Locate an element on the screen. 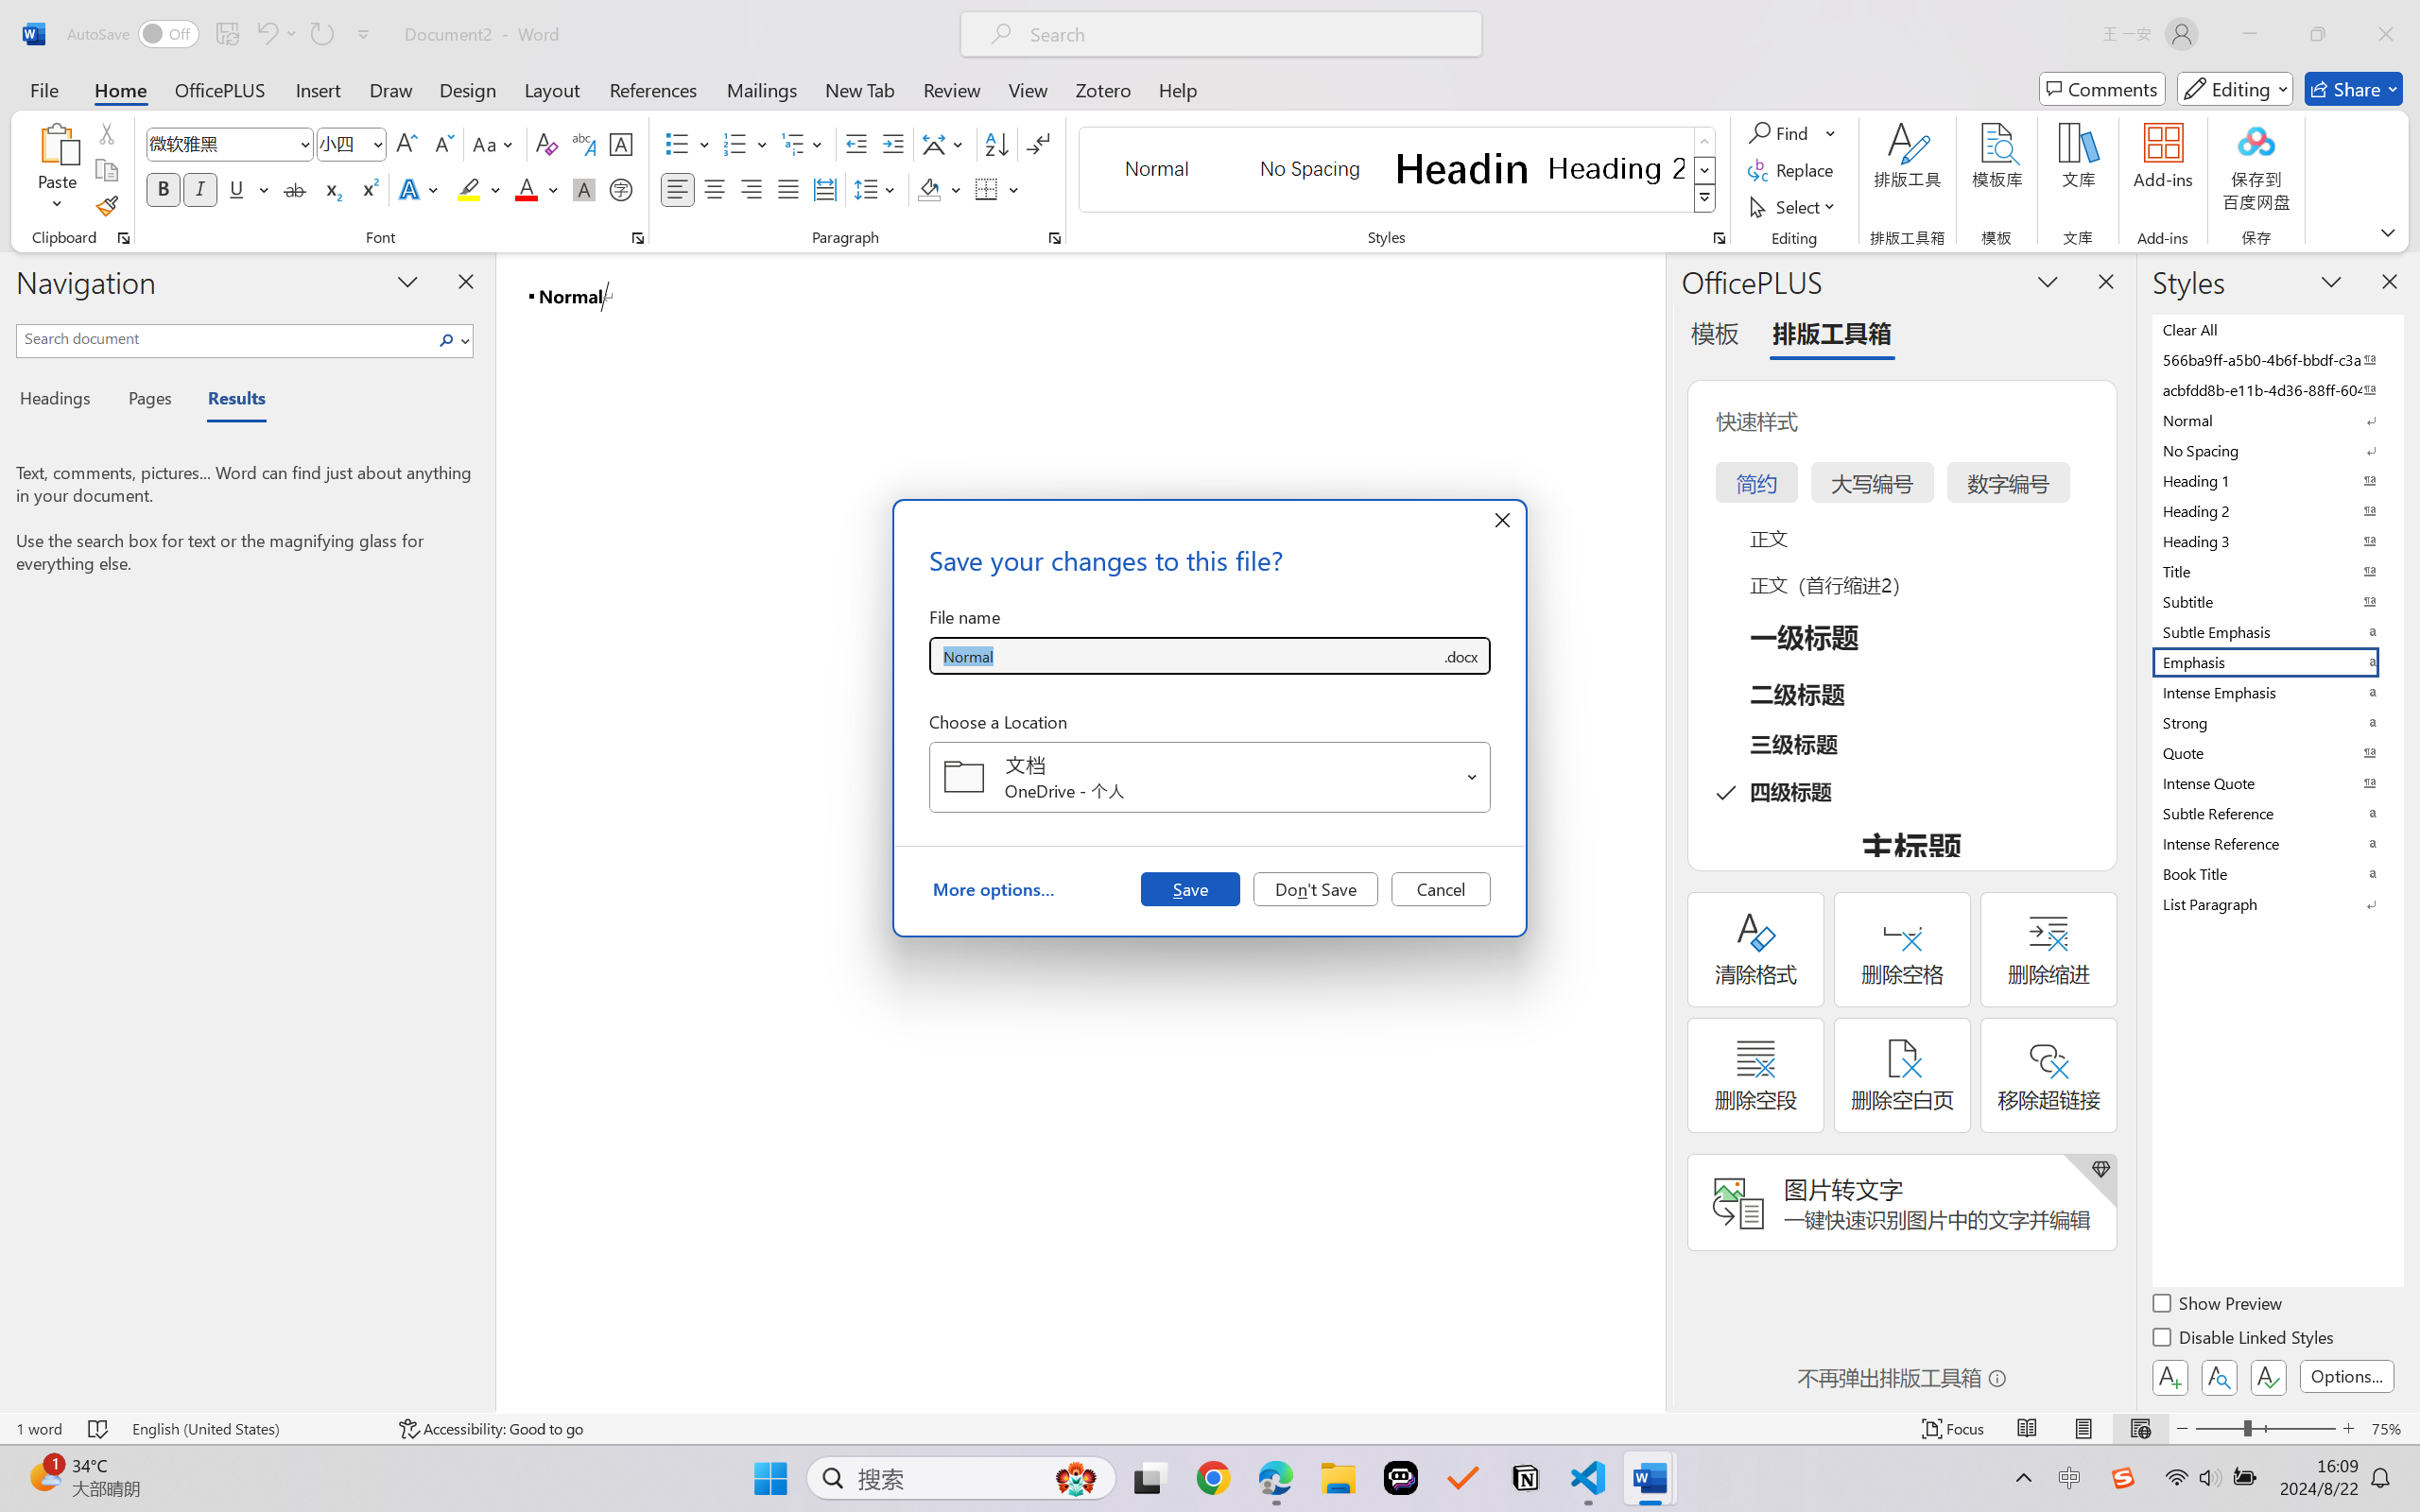  Replace... is located at coordinates (1792, 170).